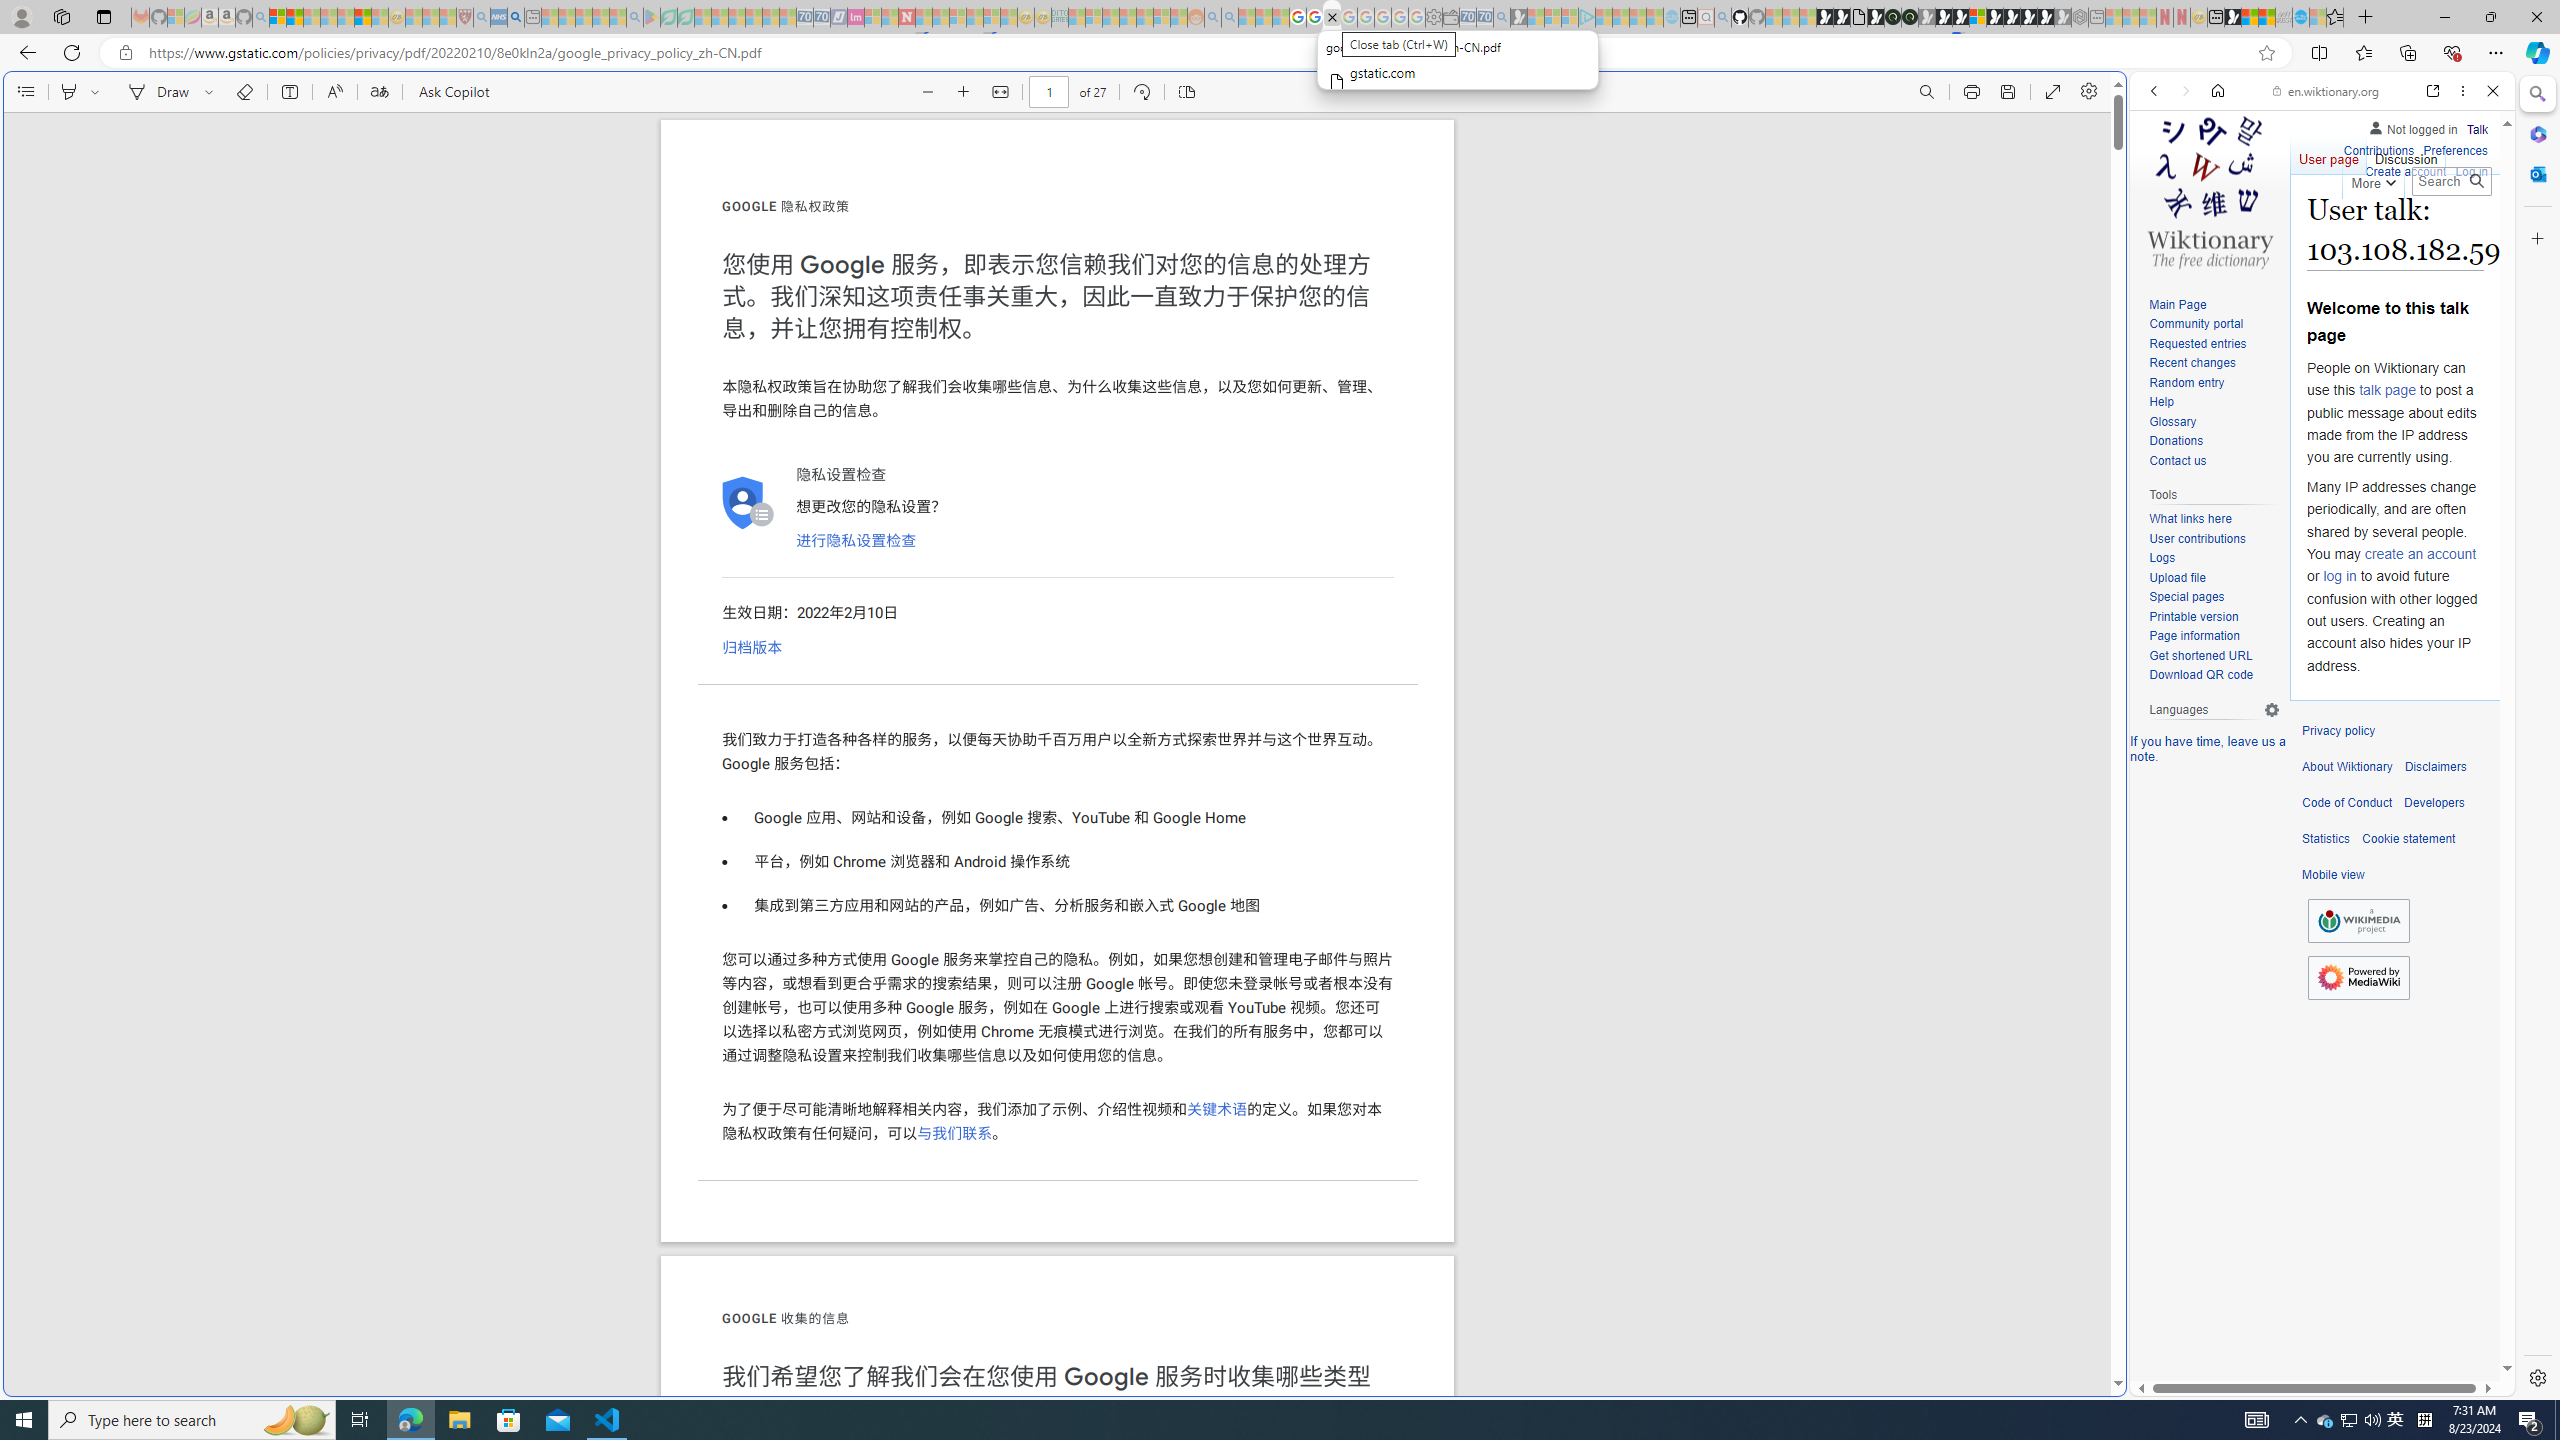  Describe the element at coordinates (2214, 325) in the screenshot. I see `Community portal` at that location.